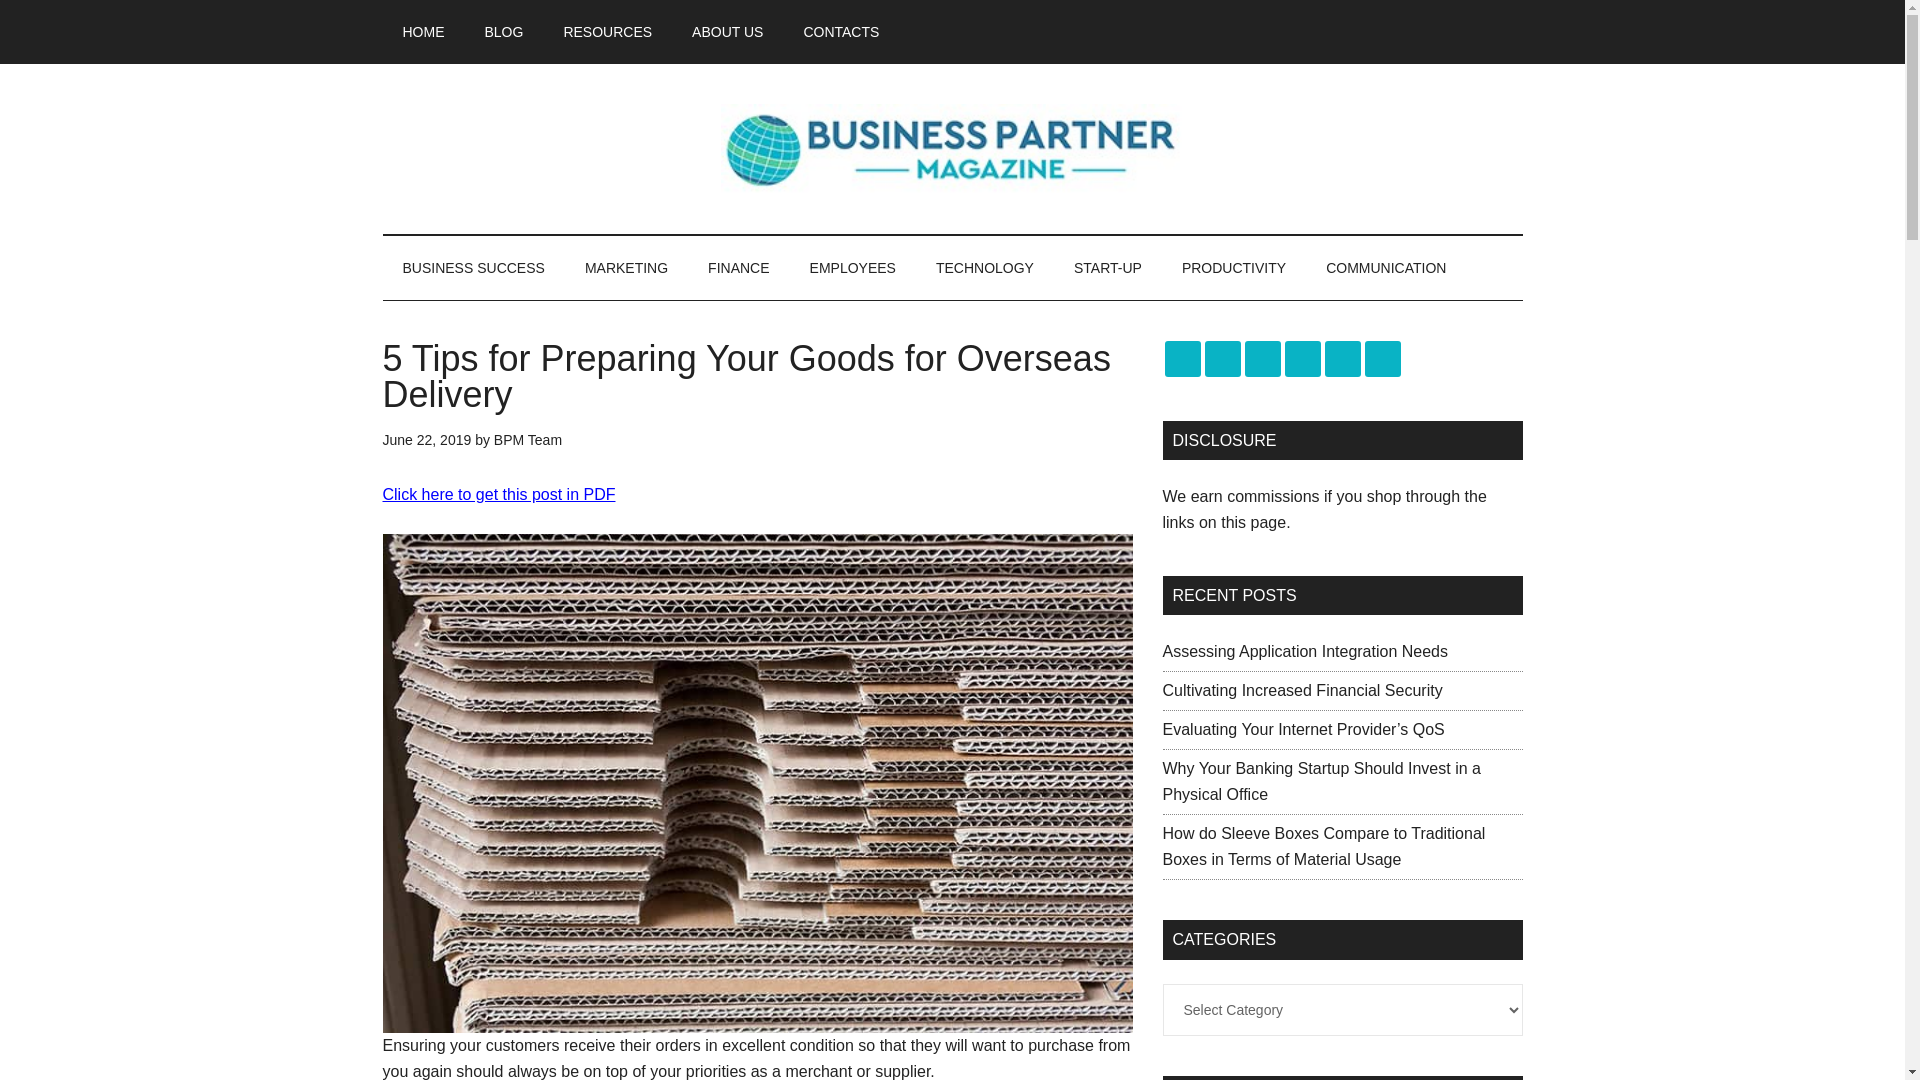  What do you see at coordinates (498, 494) in the screenshot?
I see `Click here to get this post in PDF` at bounding box center [498, 494].